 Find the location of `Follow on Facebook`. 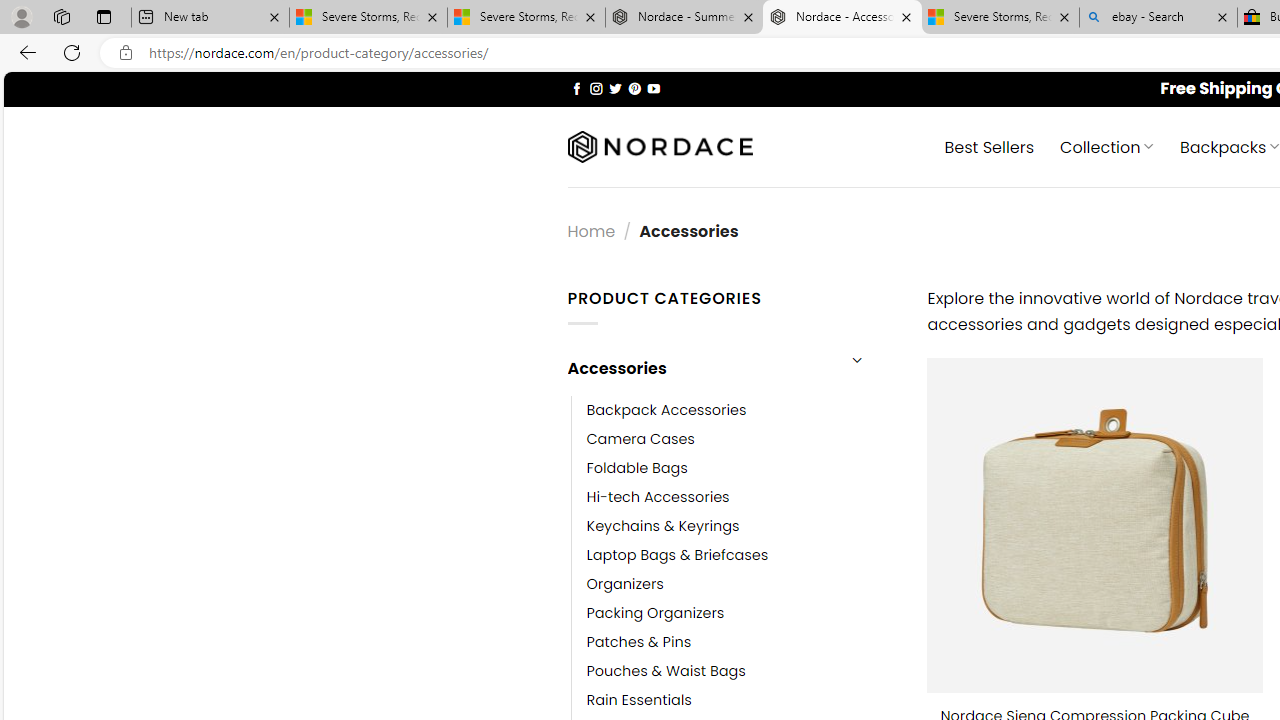

Follow on Facebook is located at coordinates (576, 88).